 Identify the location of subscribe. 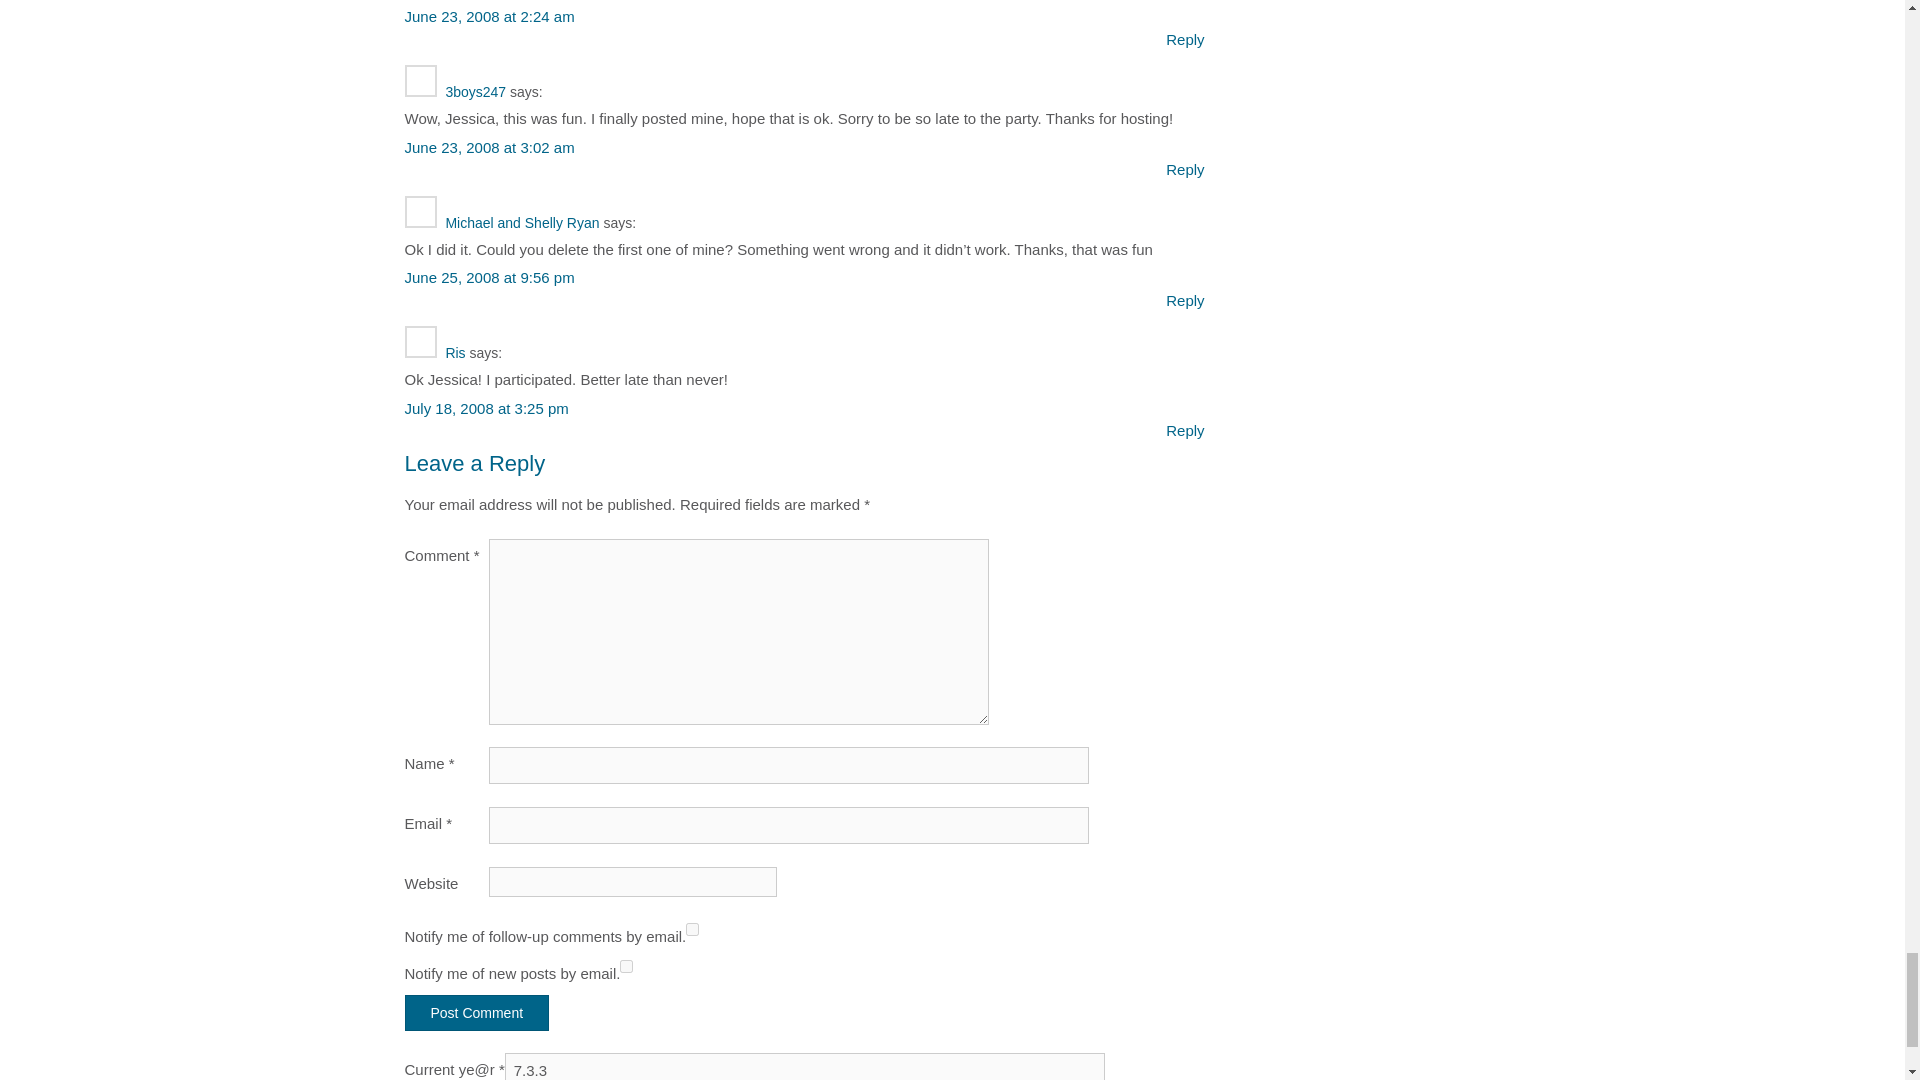
(626, 966).